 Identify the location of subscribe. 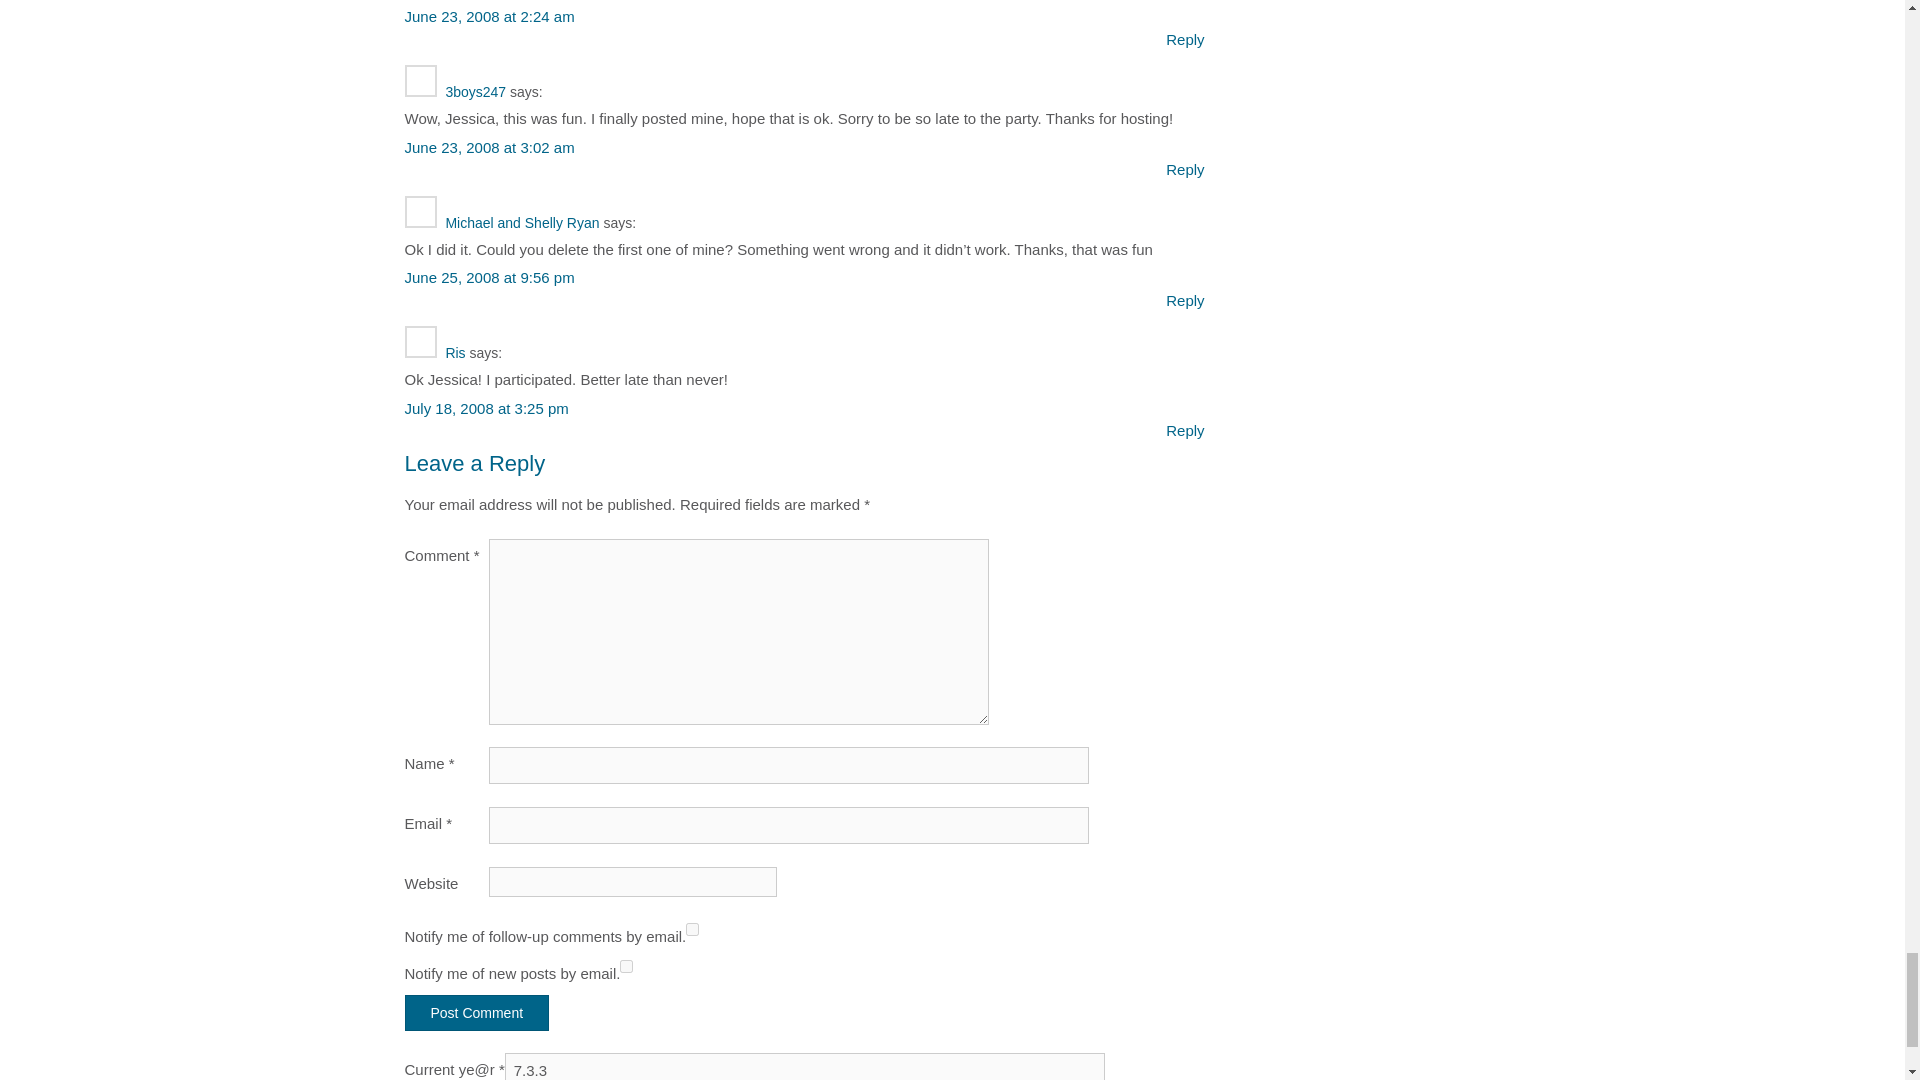
(626, 966).